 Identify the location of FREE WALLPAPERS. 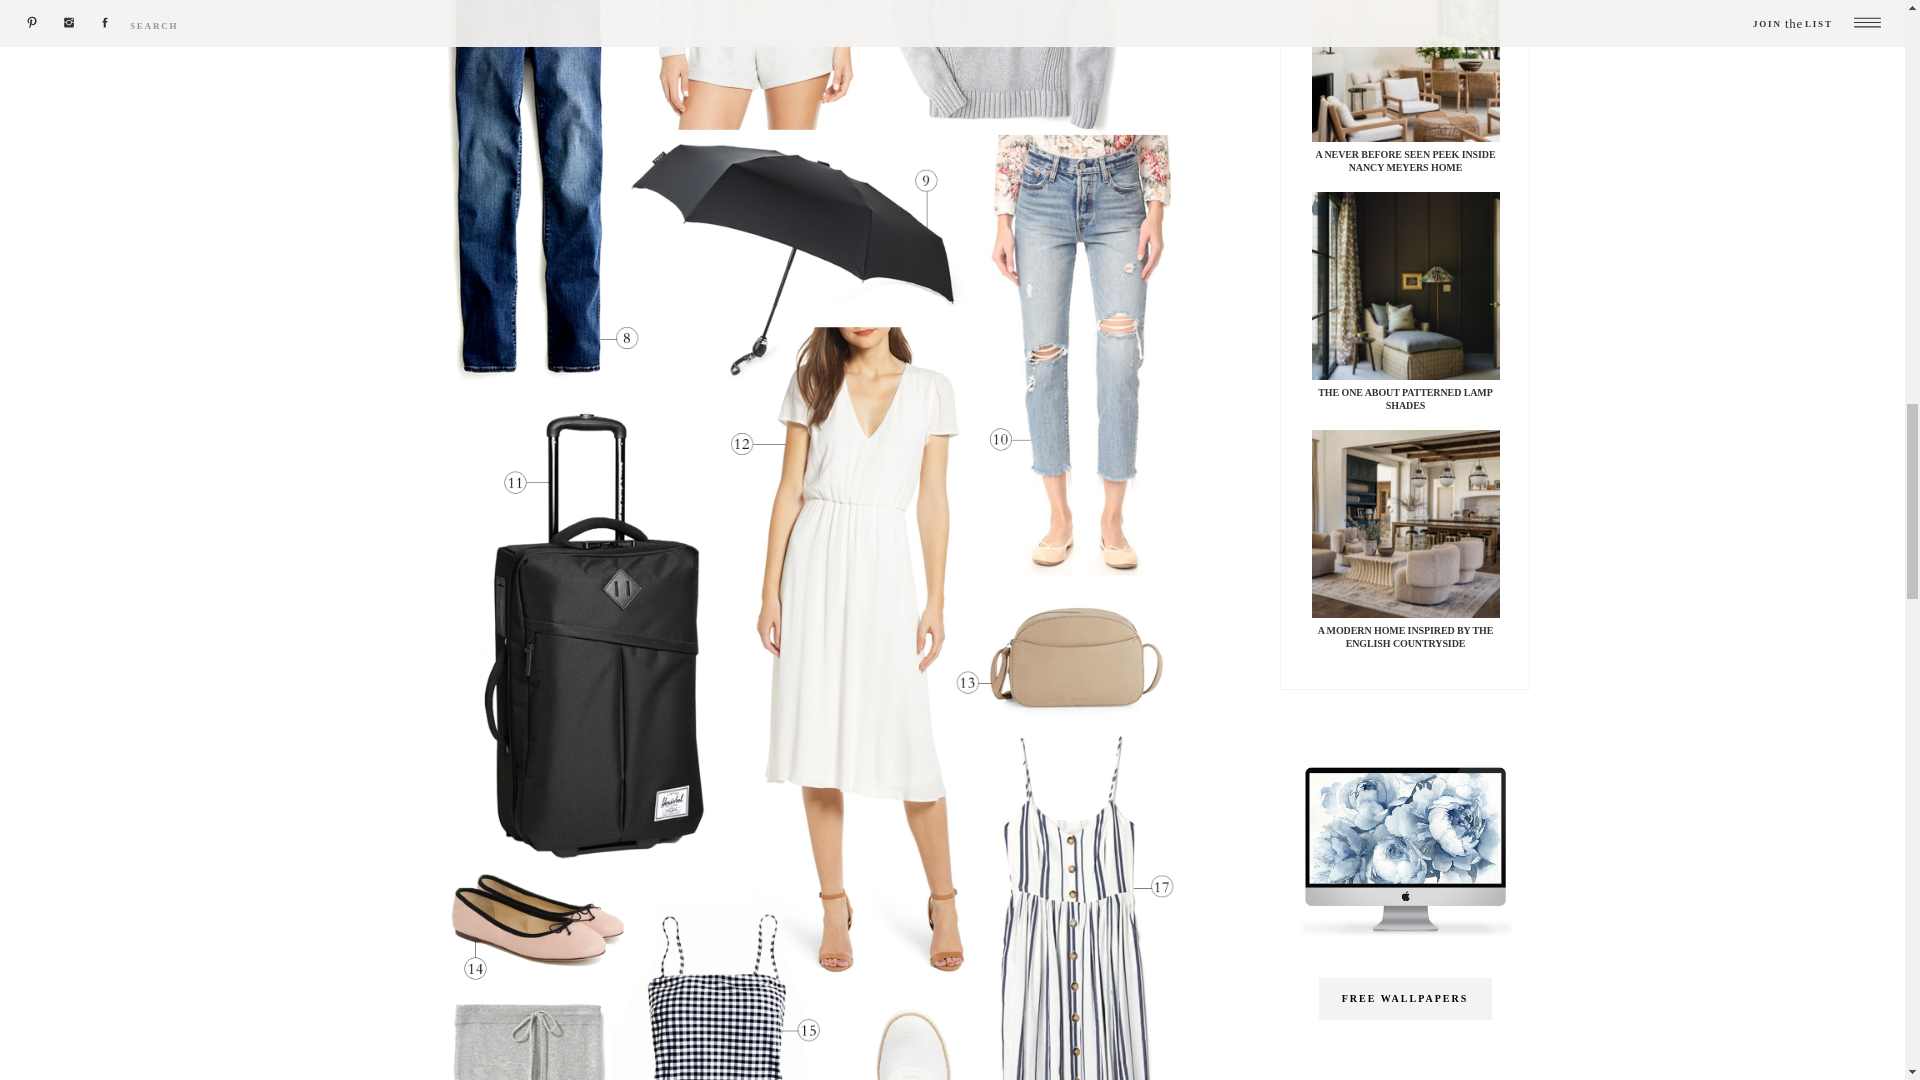
(1404, 1001).